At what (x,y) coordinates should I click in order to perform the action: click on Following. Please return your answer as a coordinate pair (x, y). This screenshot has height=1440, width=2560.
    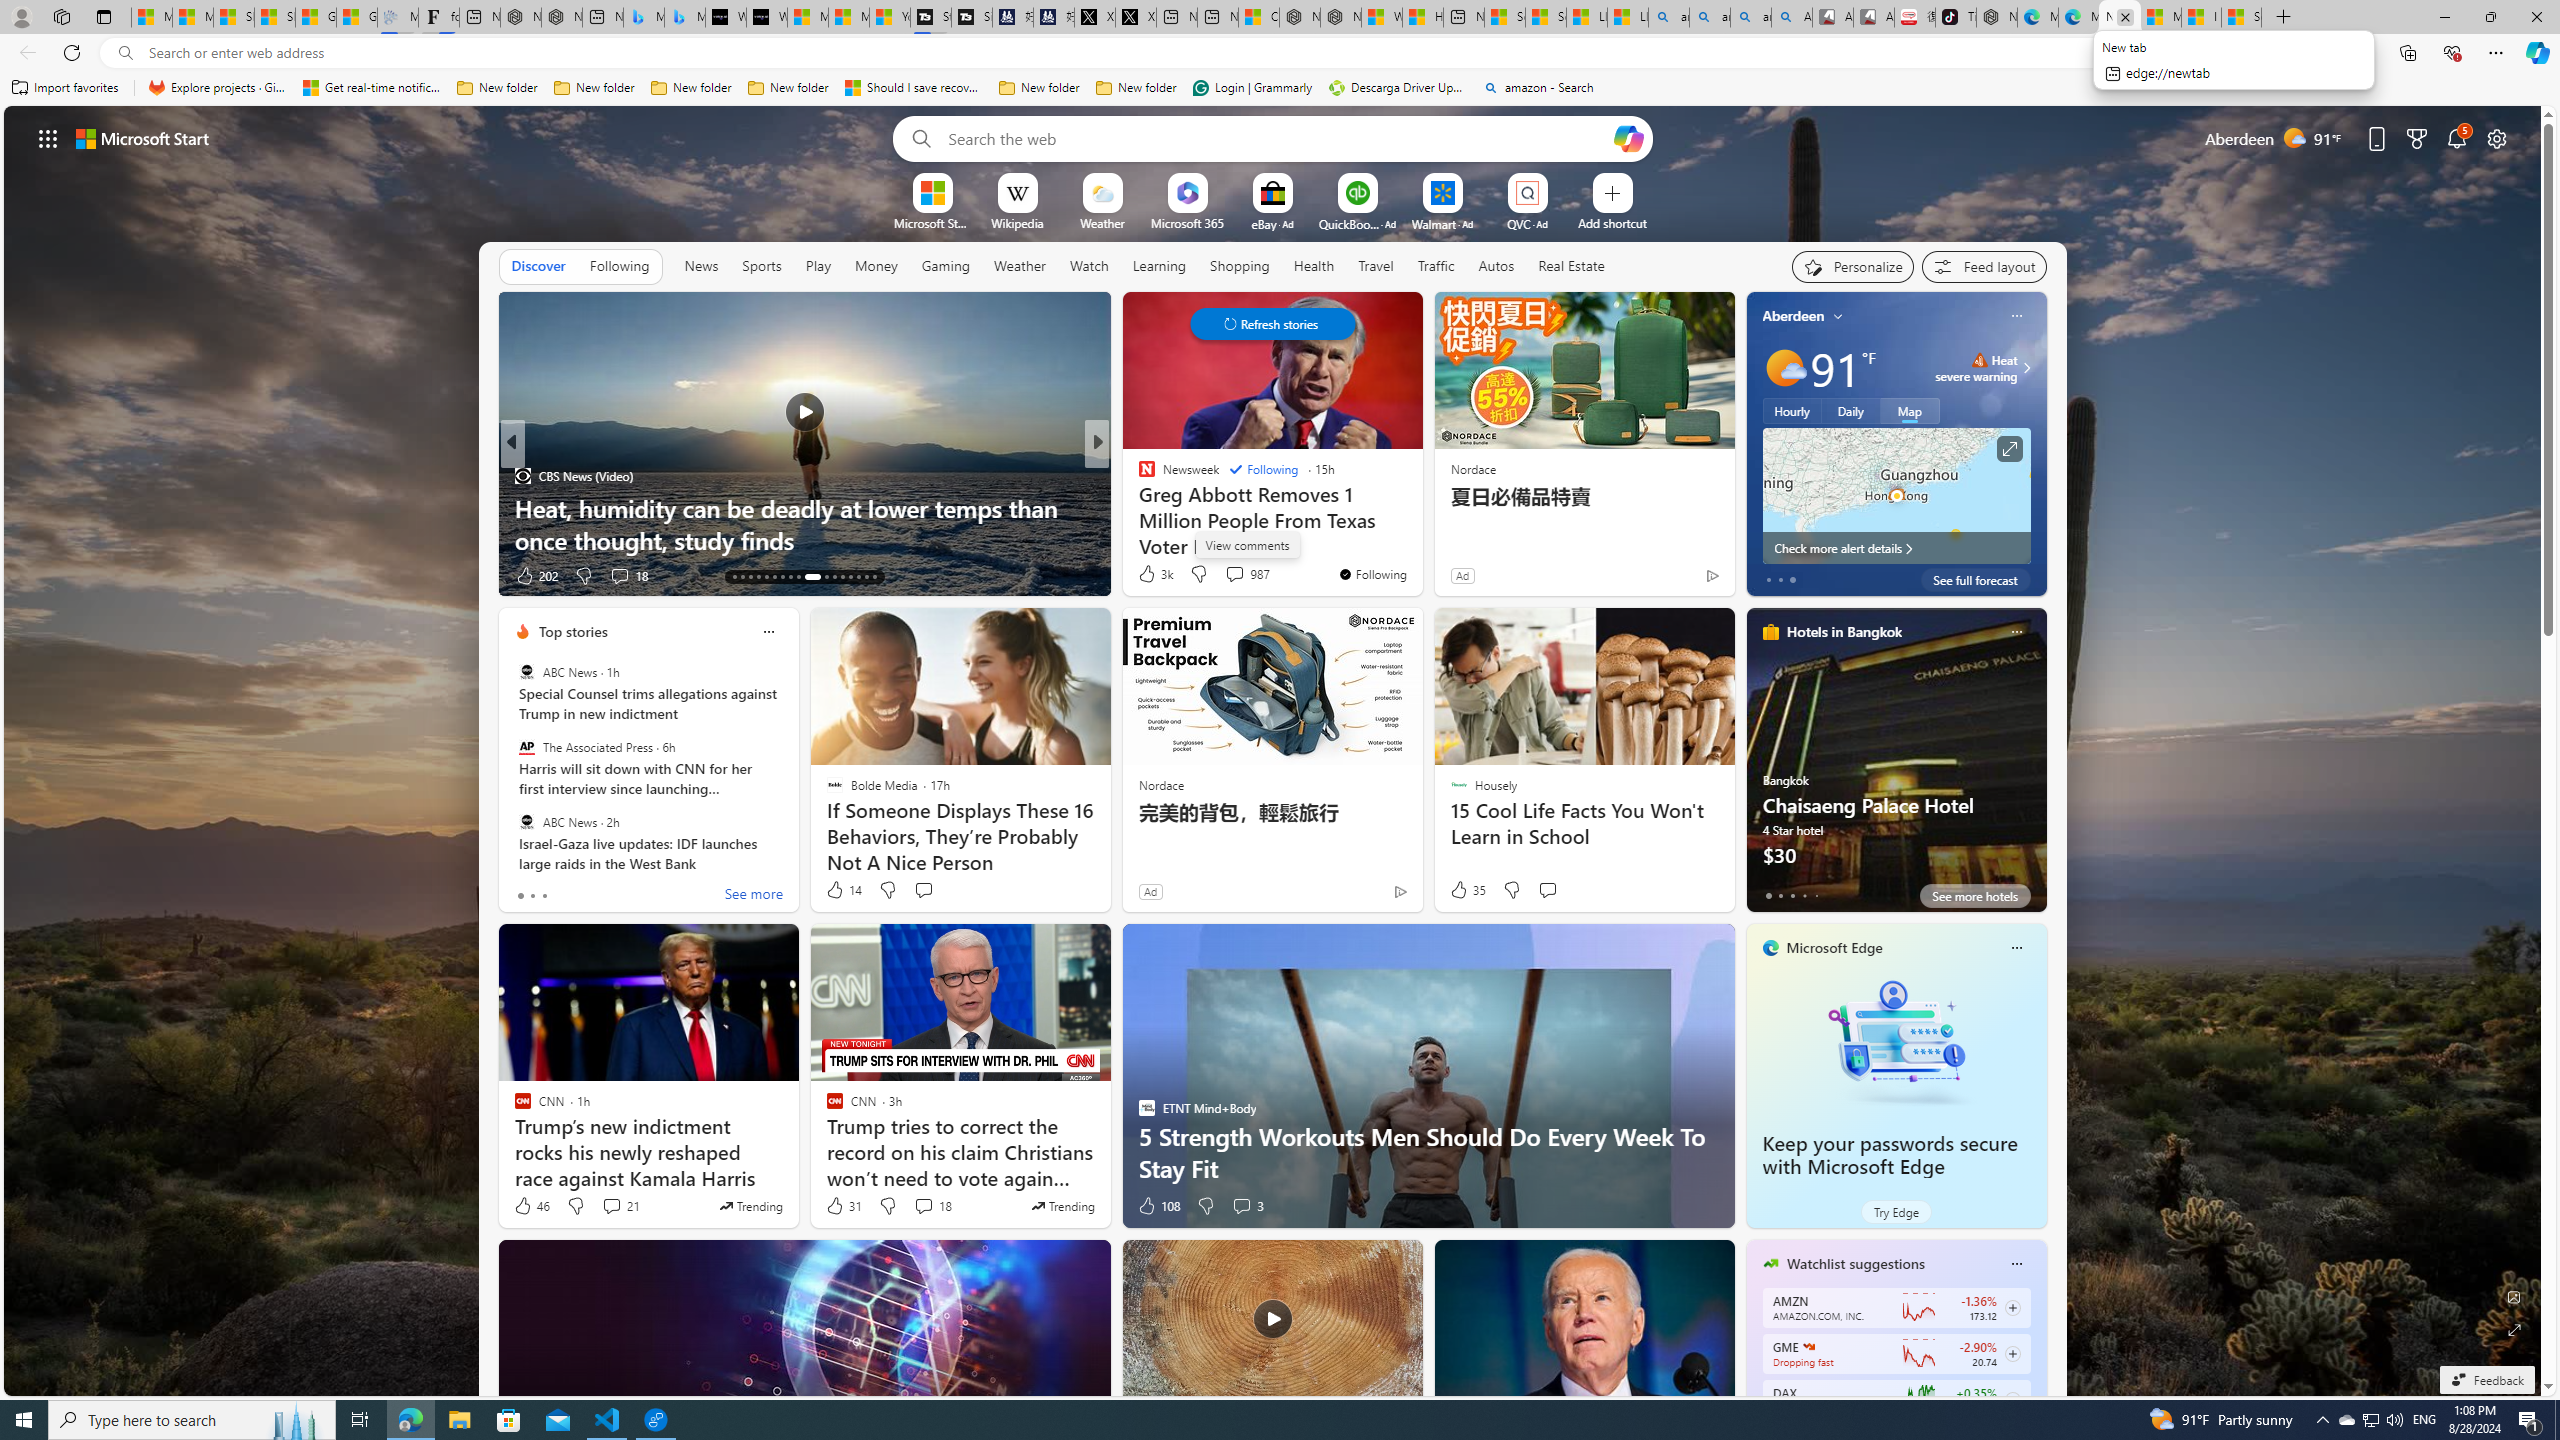
    Looking at the image, I should click on (619, 265).